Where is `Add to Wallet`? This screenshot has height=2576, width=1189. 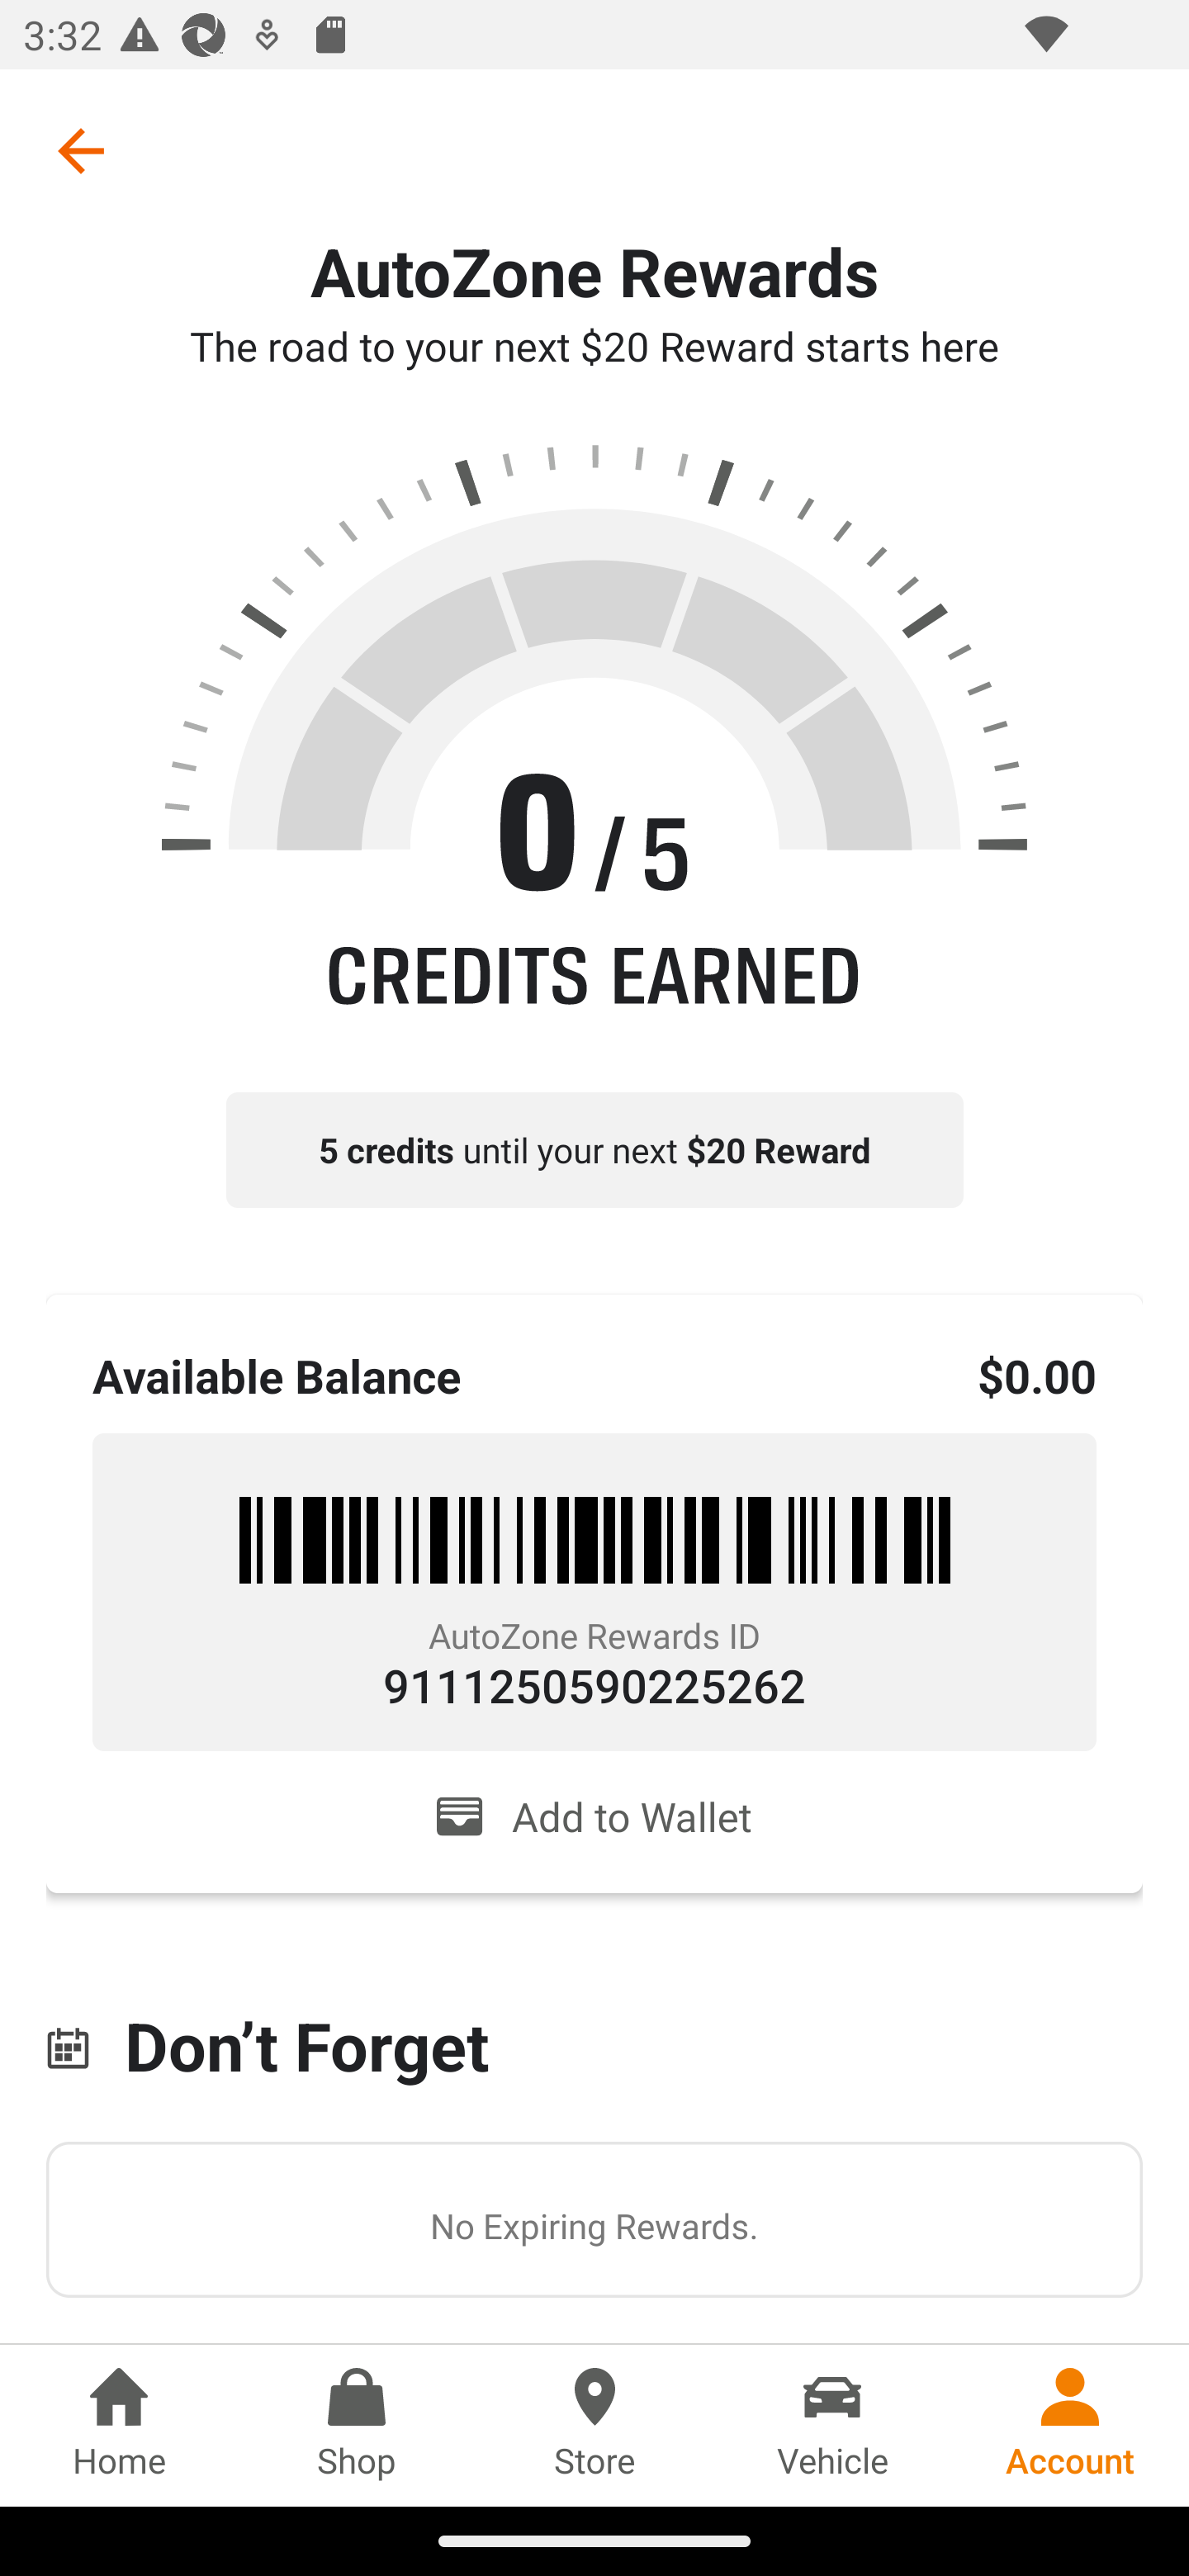
Add to Wallet is located at coordinates (594, 1816).